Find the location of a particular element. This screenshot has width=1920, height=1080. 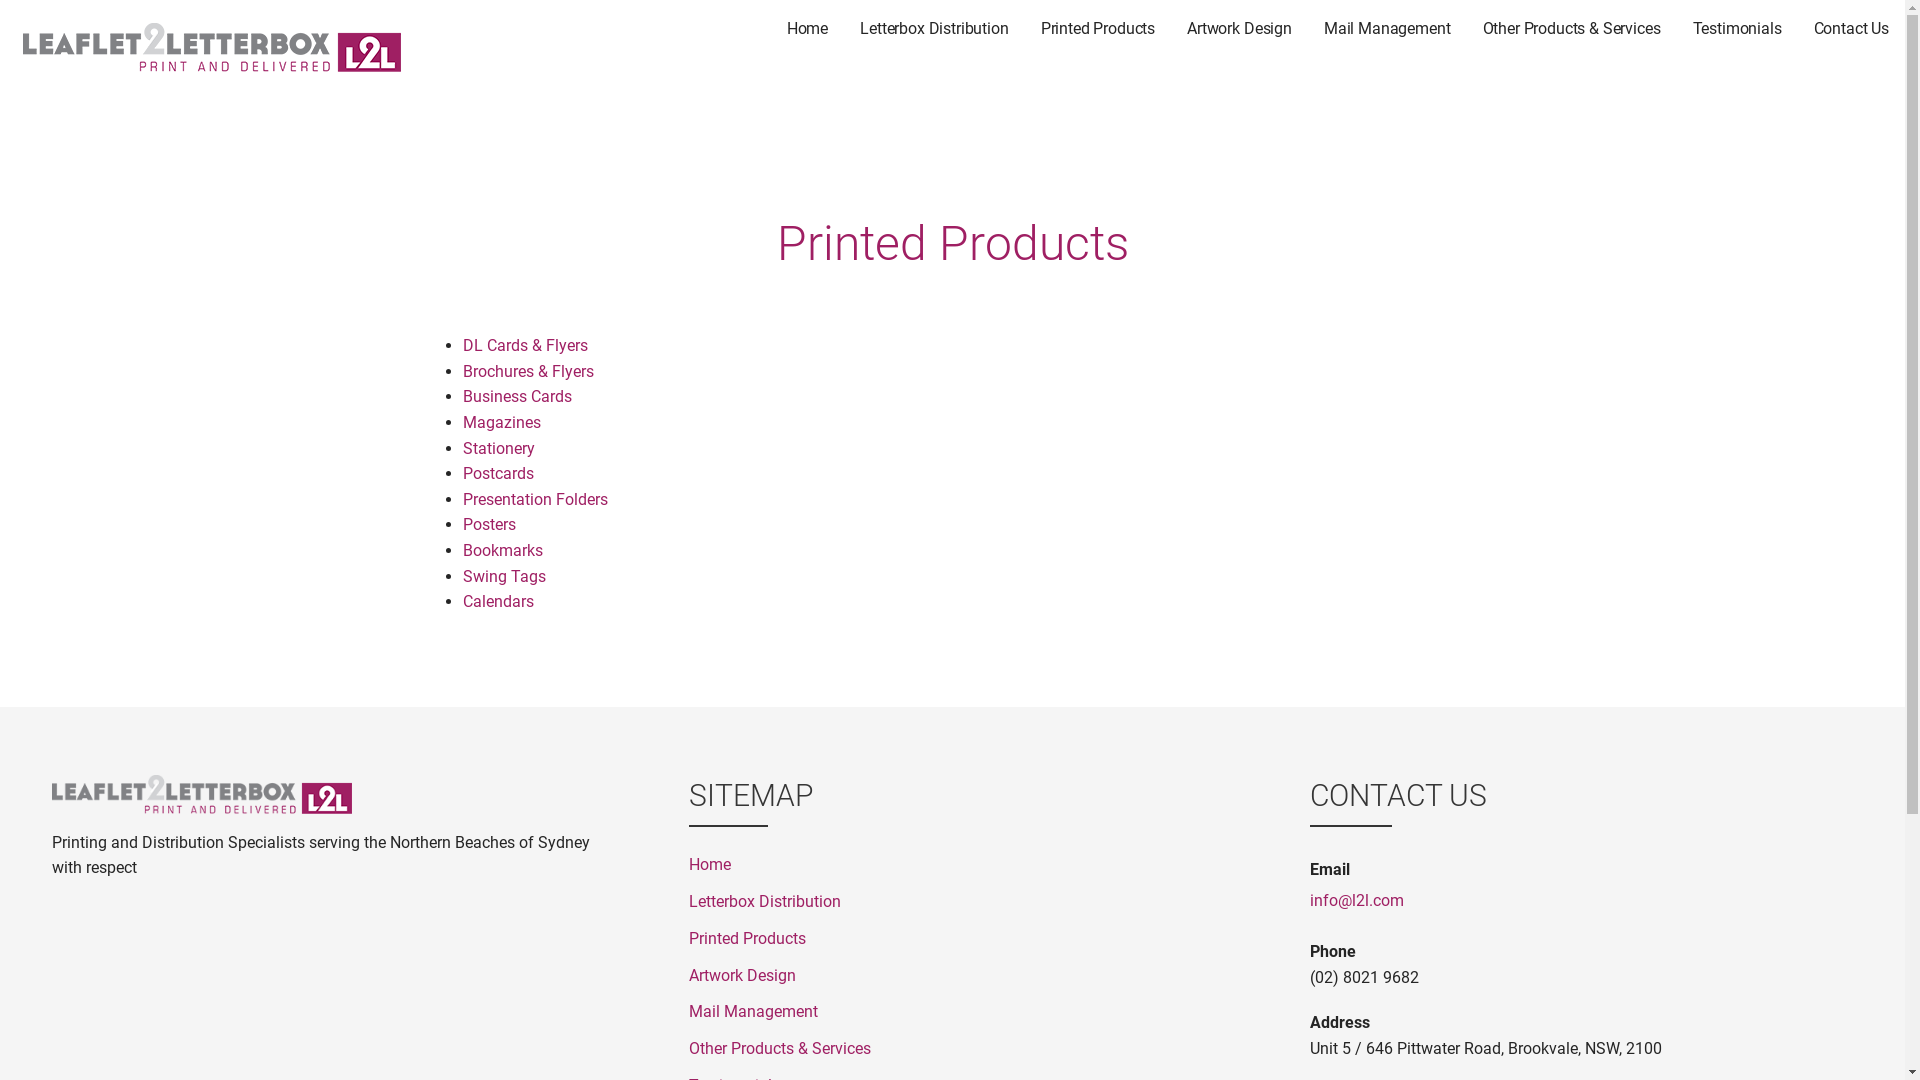

Posters is located at coordinates (488, 524).